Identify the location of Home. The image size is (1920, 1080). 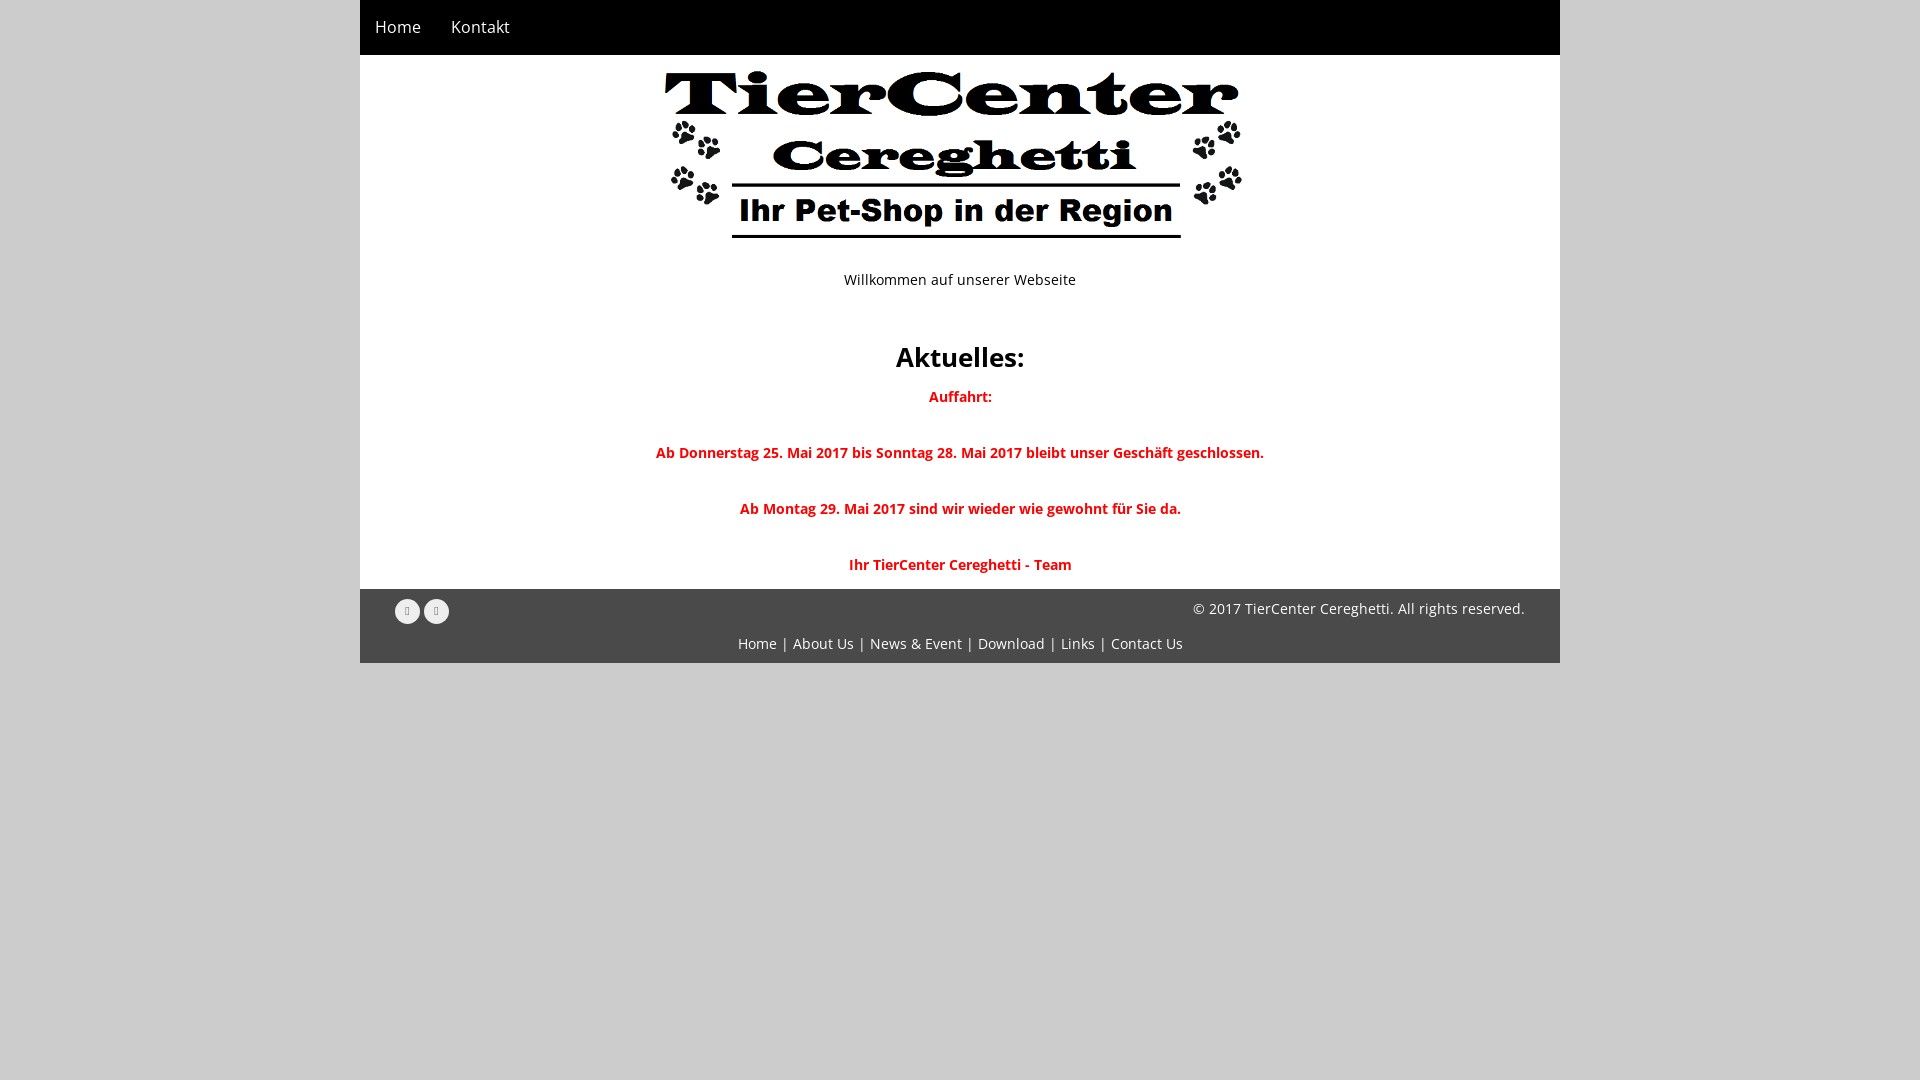
(398, 28).